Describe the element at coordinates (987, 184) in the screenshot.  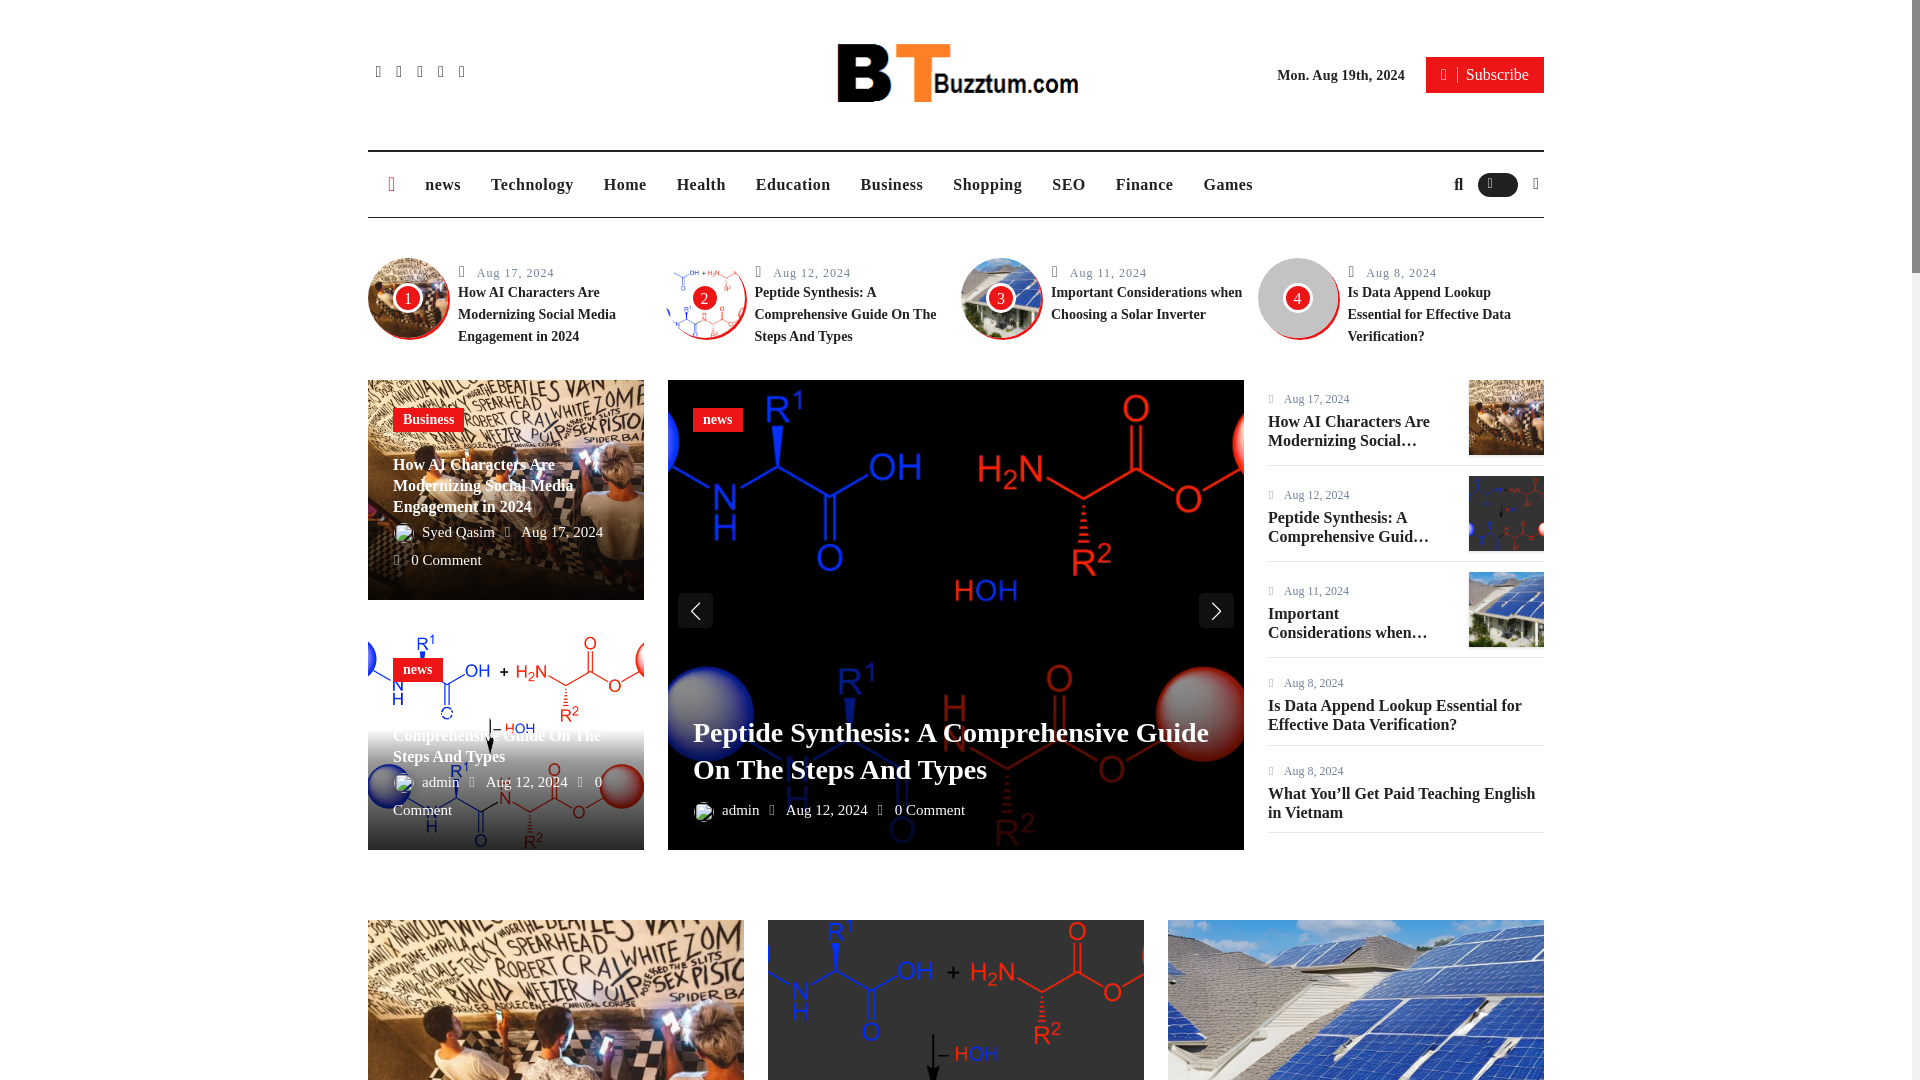
I see `Shopping` at that location.